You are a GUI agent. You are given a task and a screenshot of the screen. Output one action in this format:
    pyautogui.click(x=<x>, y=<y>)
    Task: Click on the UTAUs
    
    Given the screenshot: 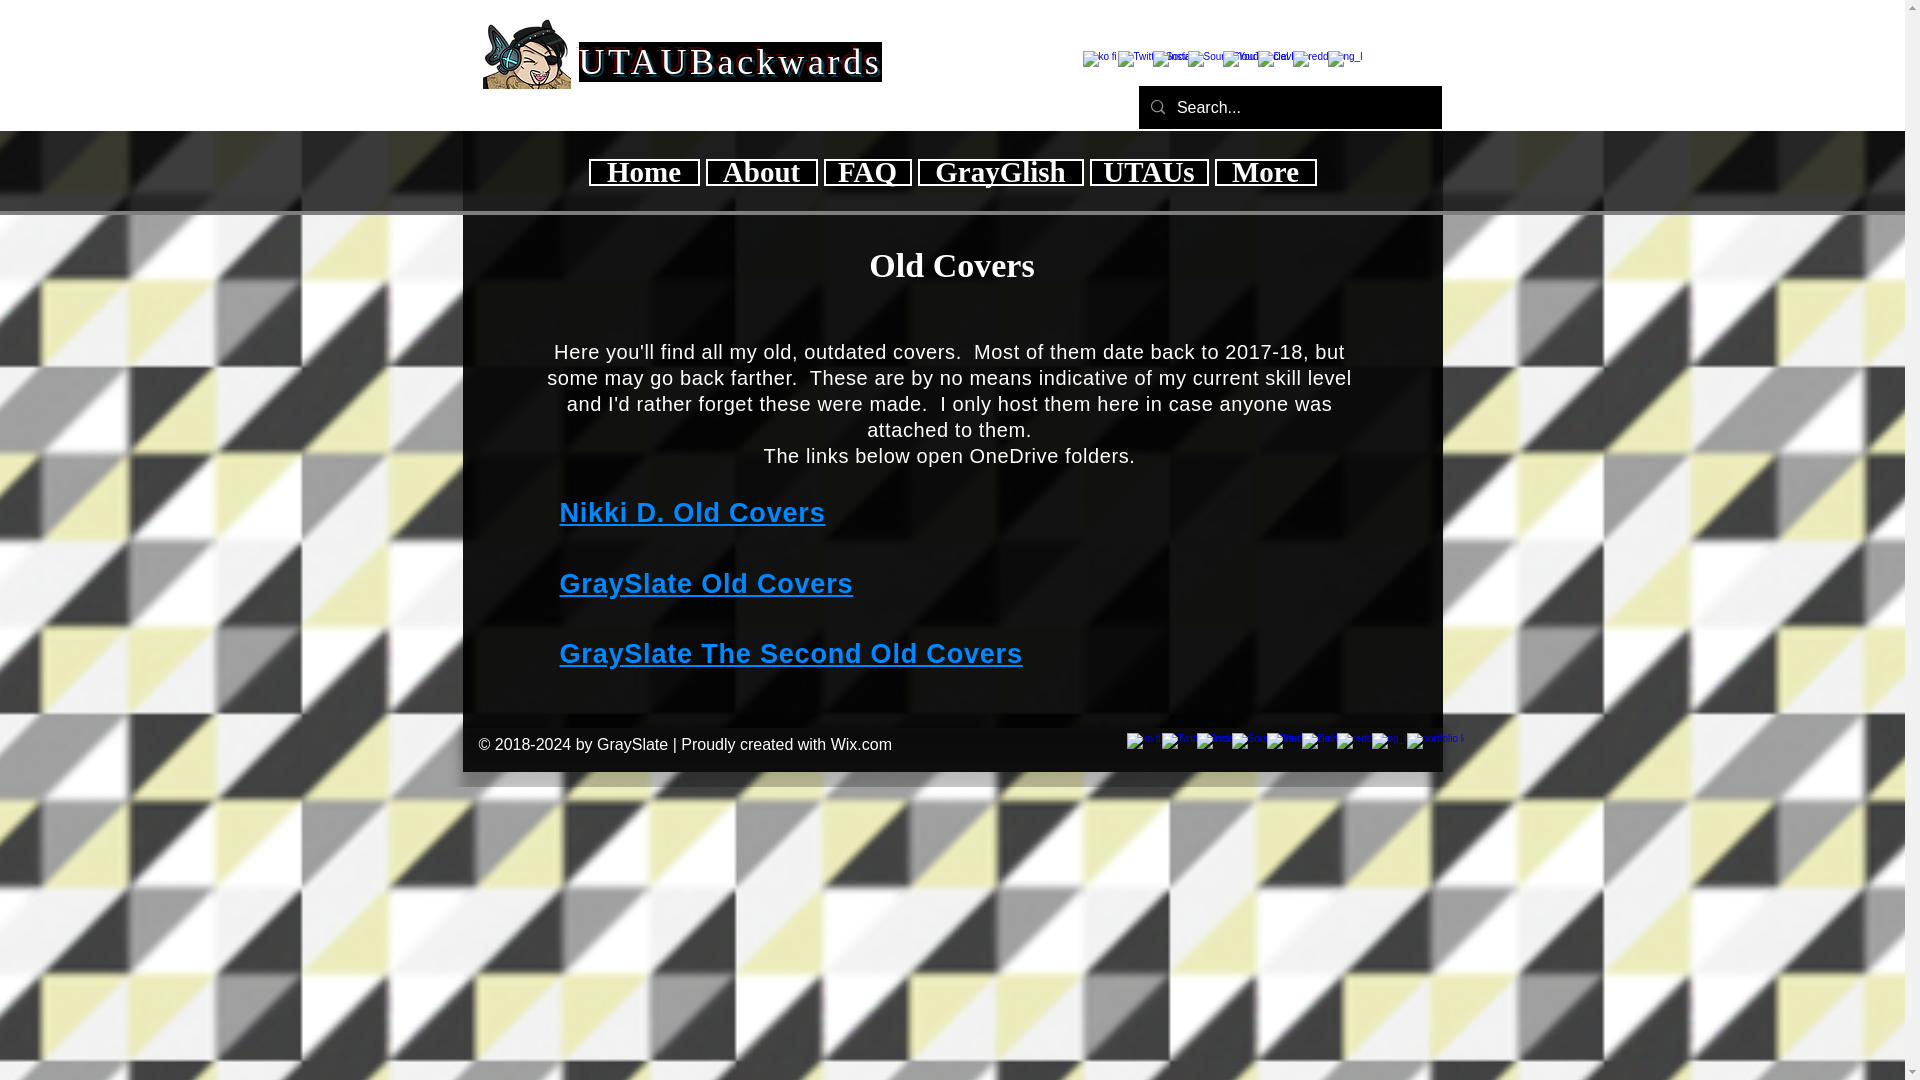 What is the action you would take?
    pyautogui.click(x=1150, y=171)
    